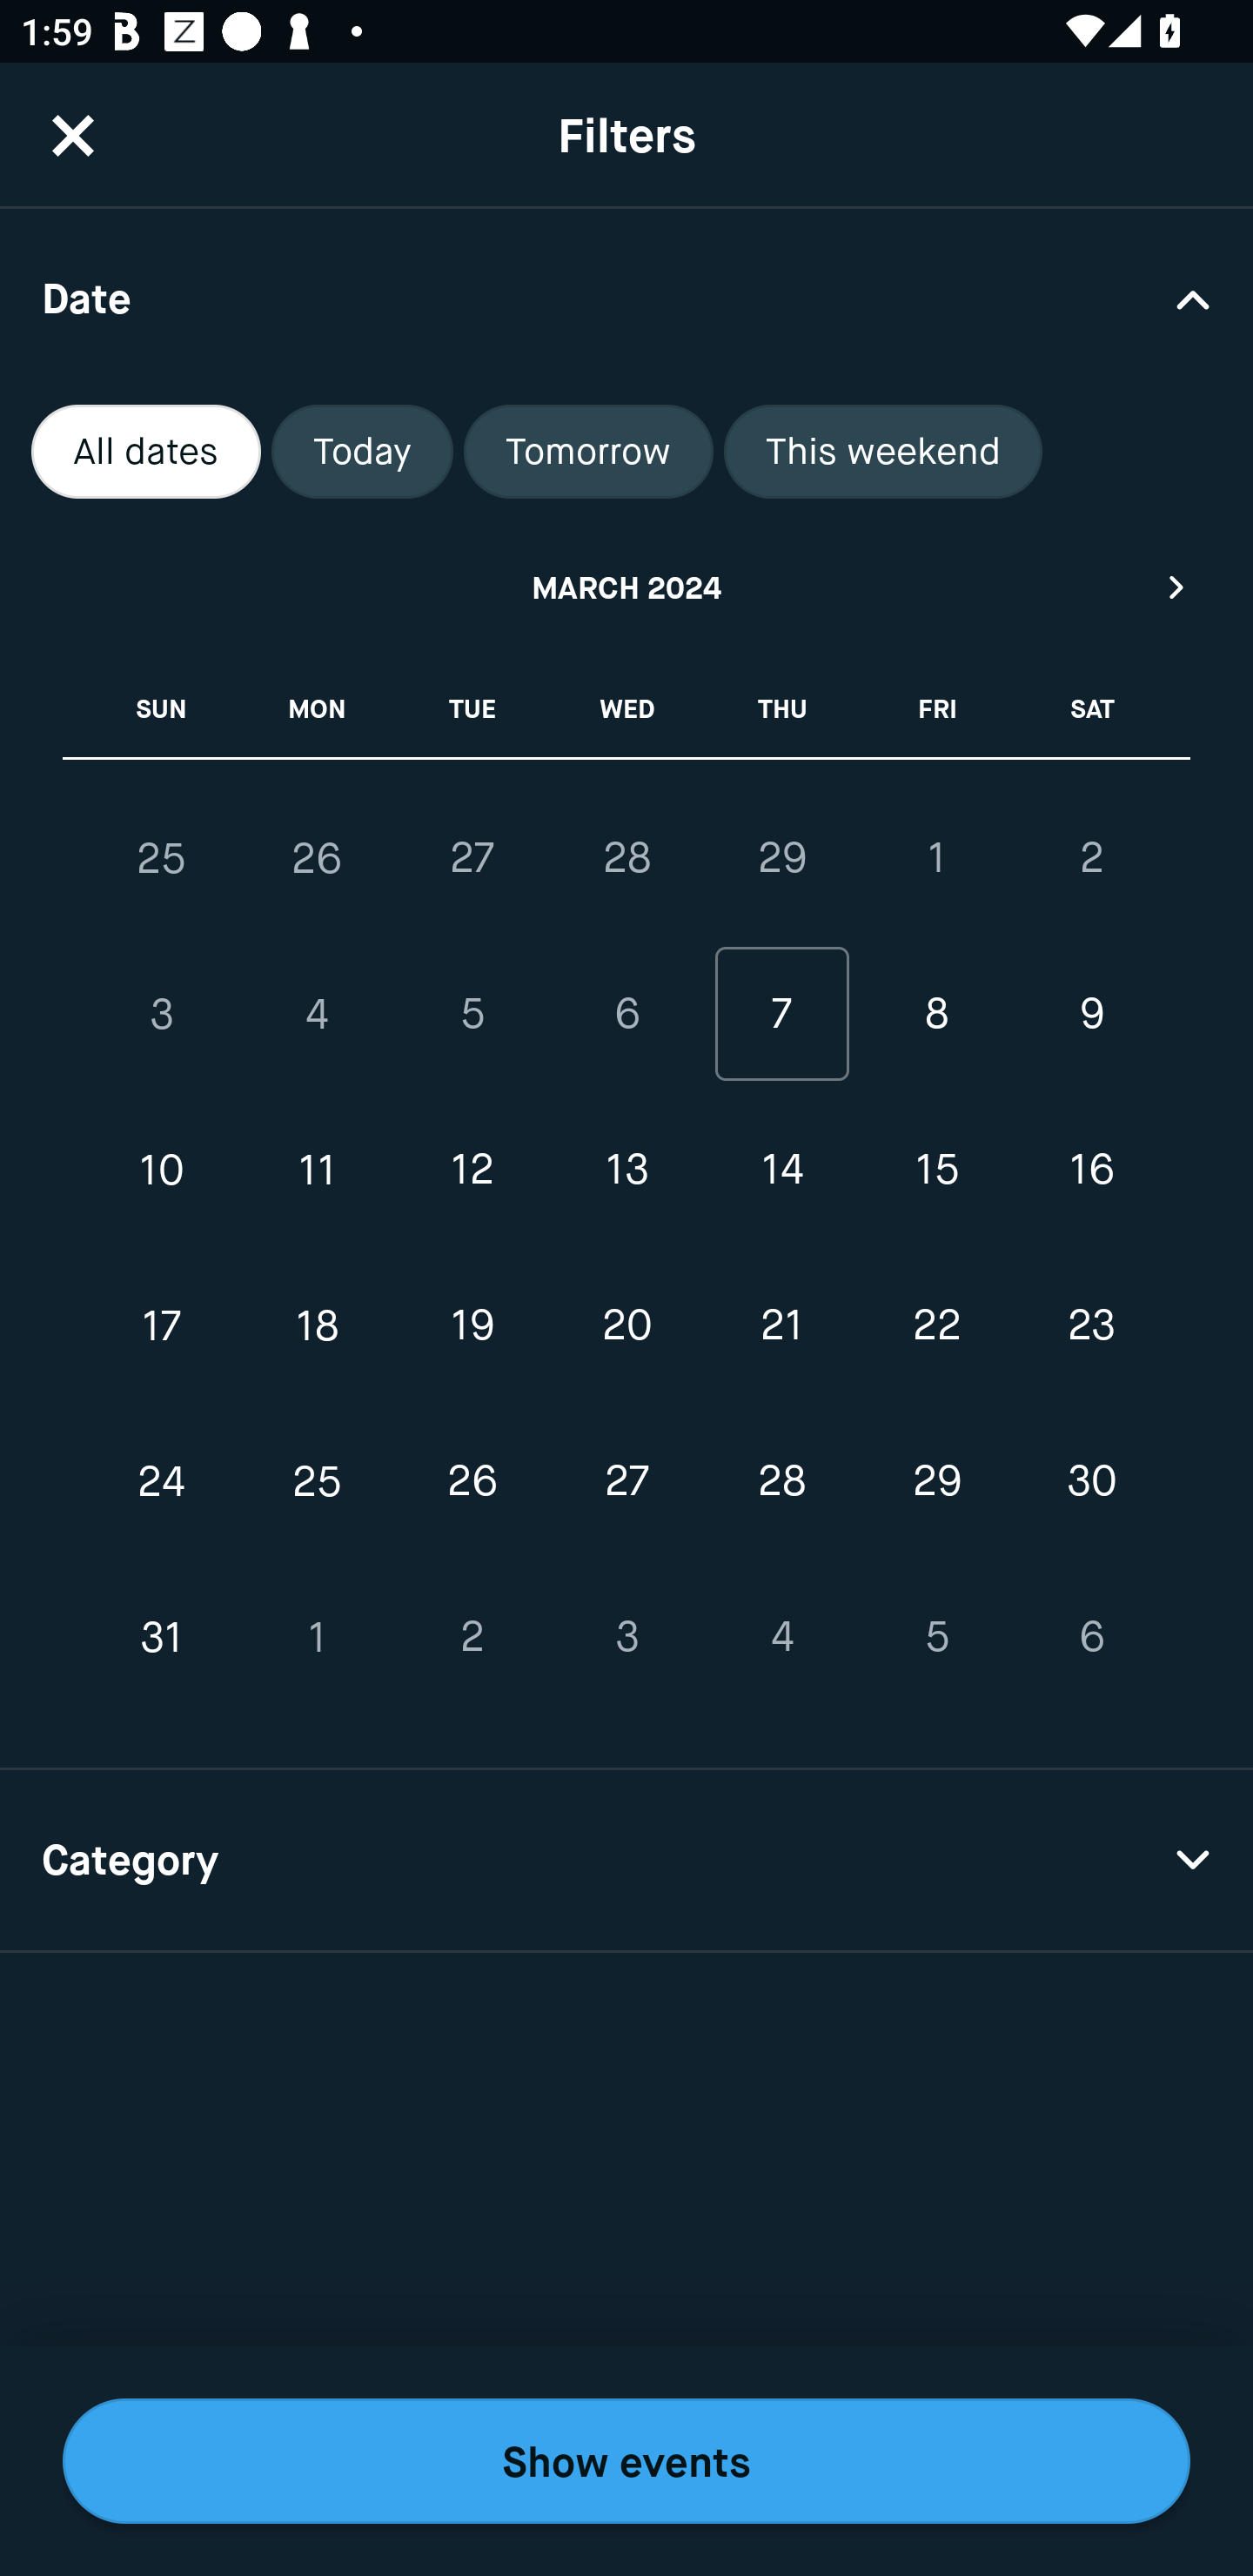  I want to click on 2, so click(1091, 857).